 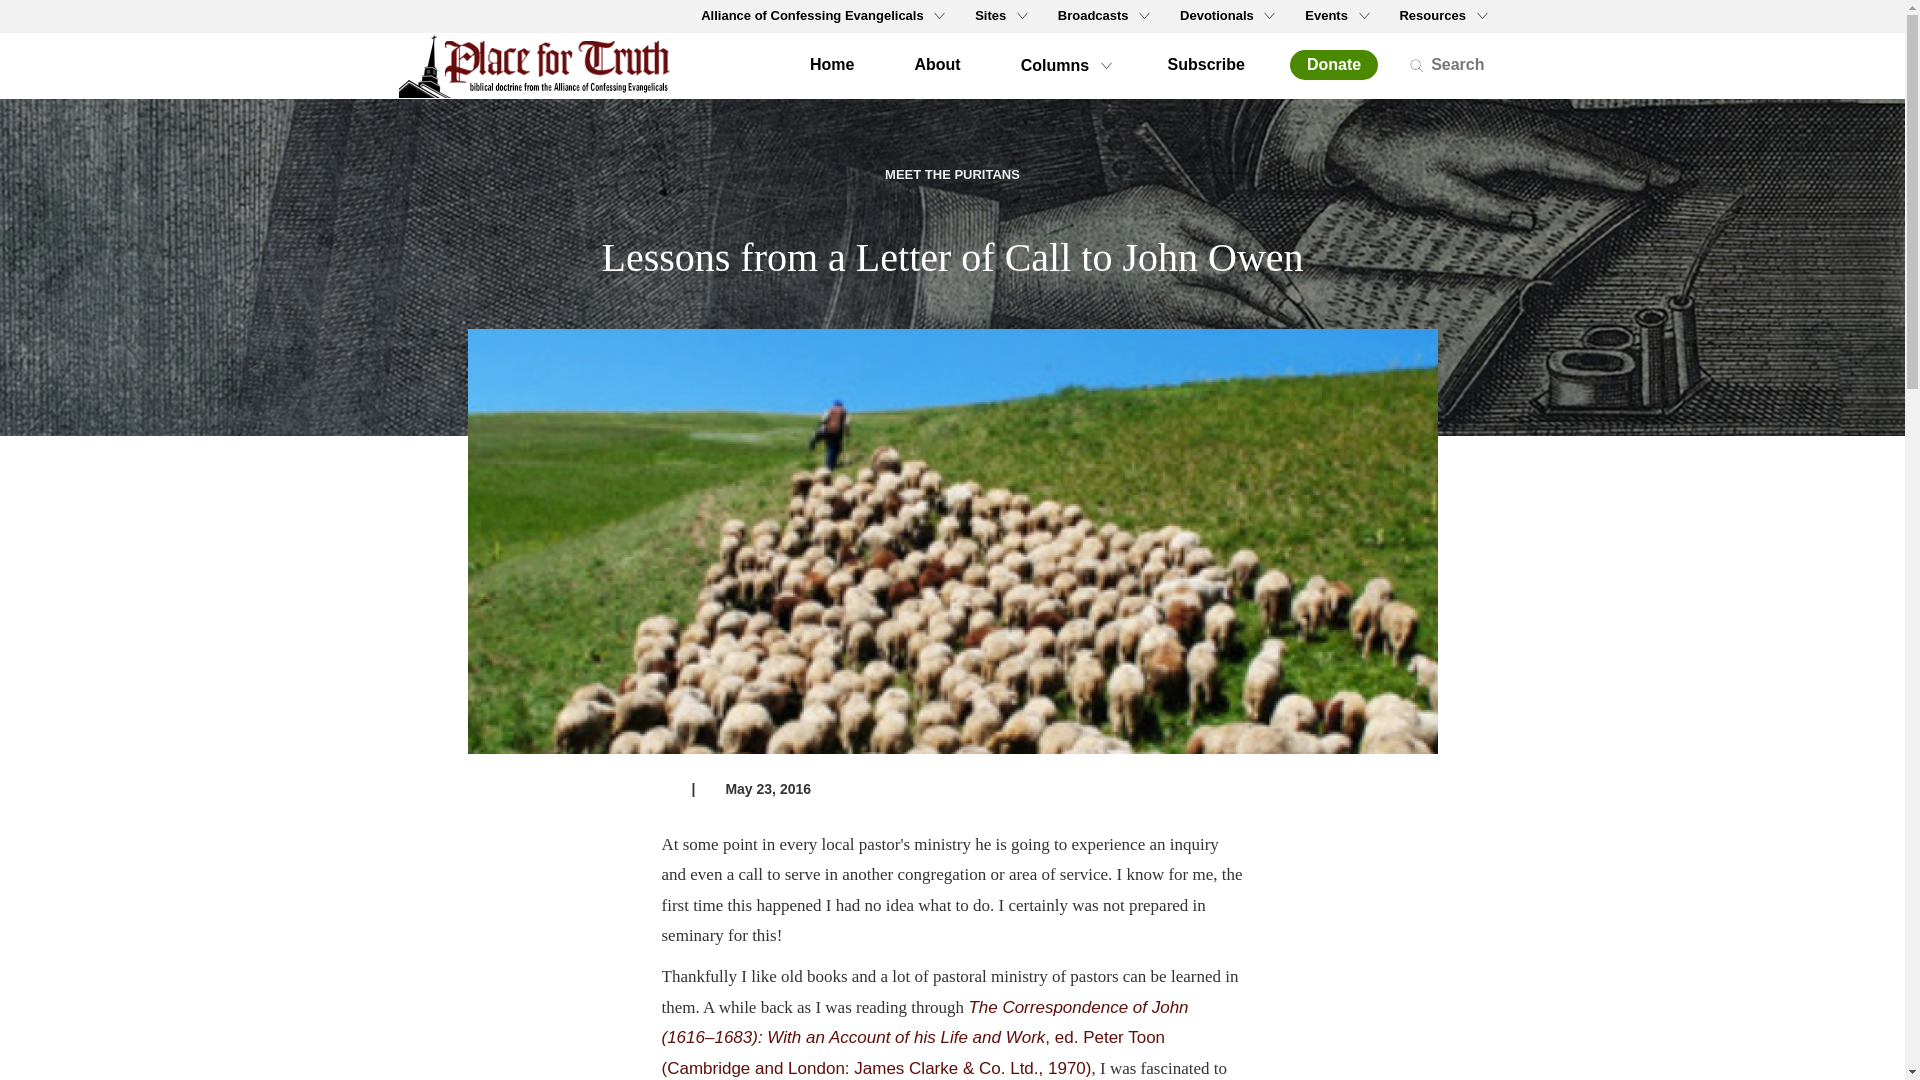 What do you see at coordinates (832, 64) in the screenshot?
I see `Home` at bounding box center [832, 64].